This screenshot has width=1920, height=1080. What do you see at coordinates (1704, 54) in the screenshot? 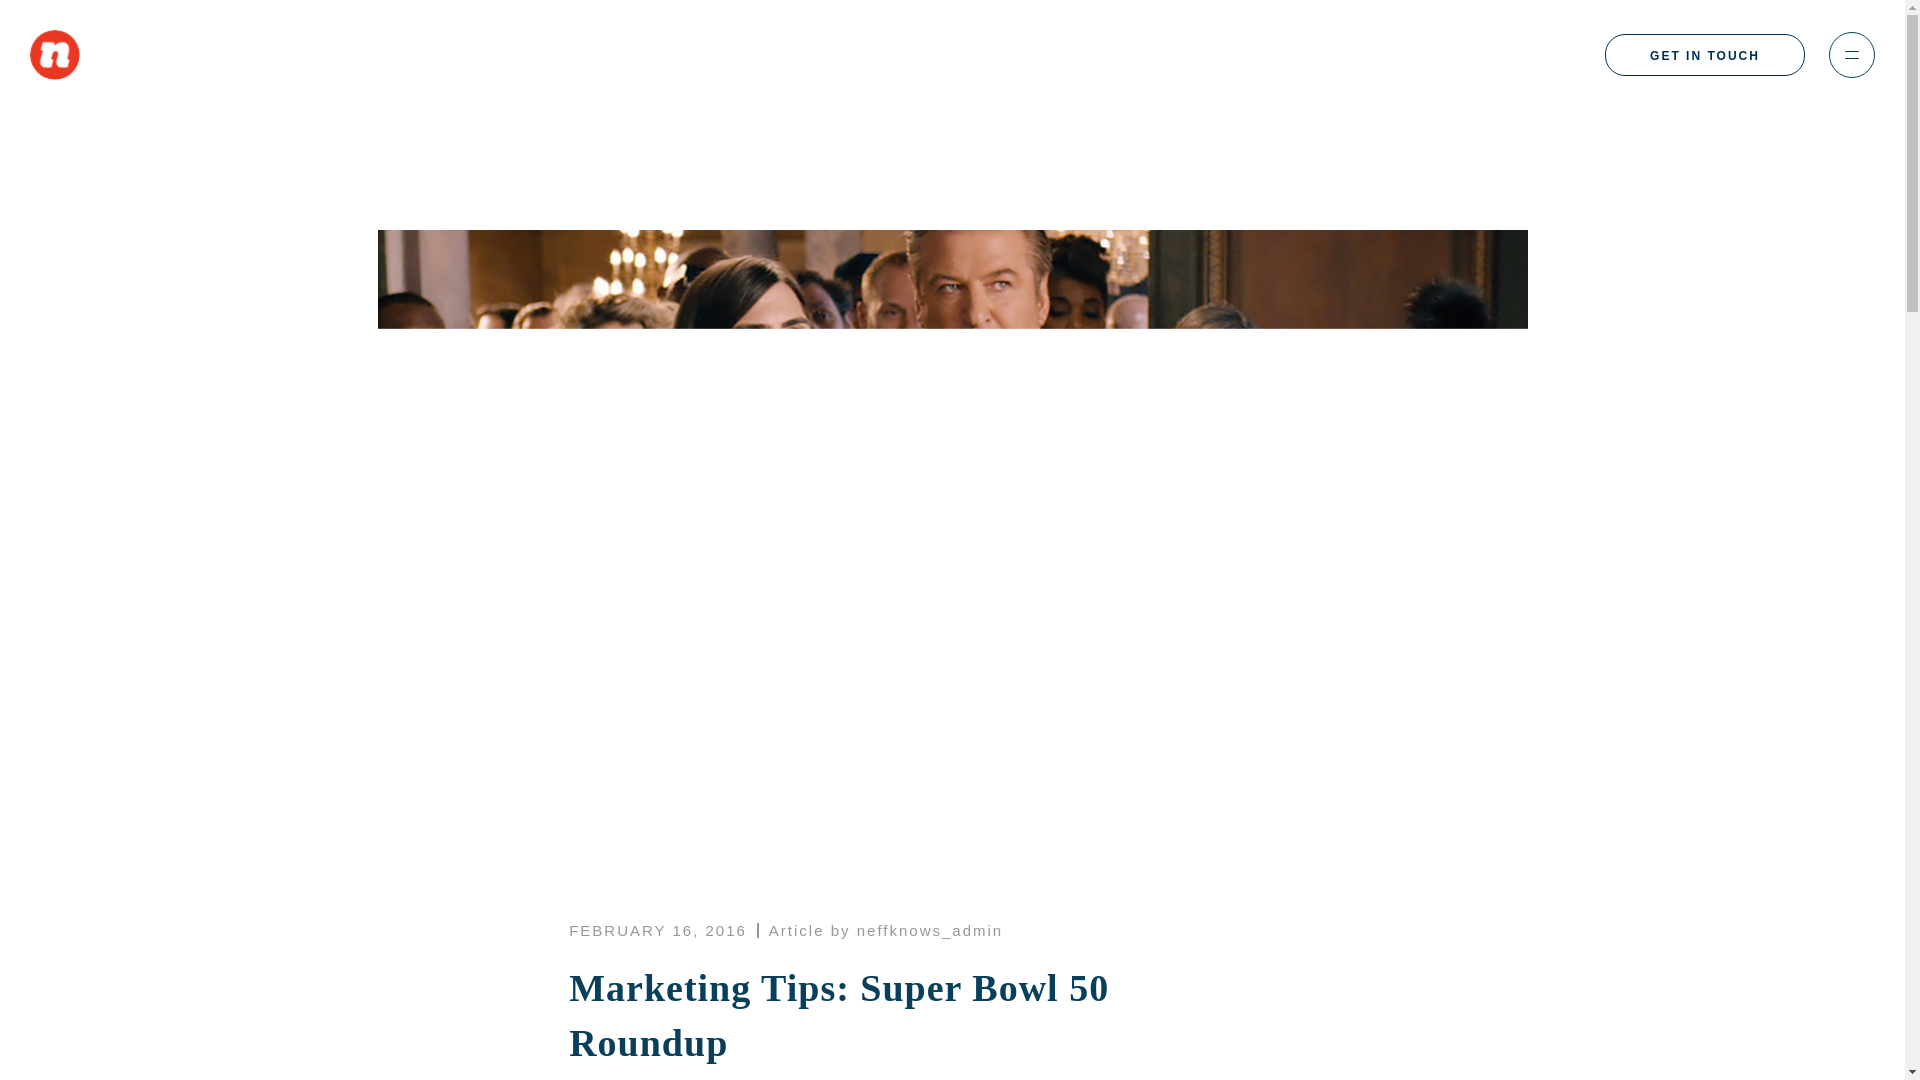
I see `GET IN TOUCH` at bounding box center [1704, 54].